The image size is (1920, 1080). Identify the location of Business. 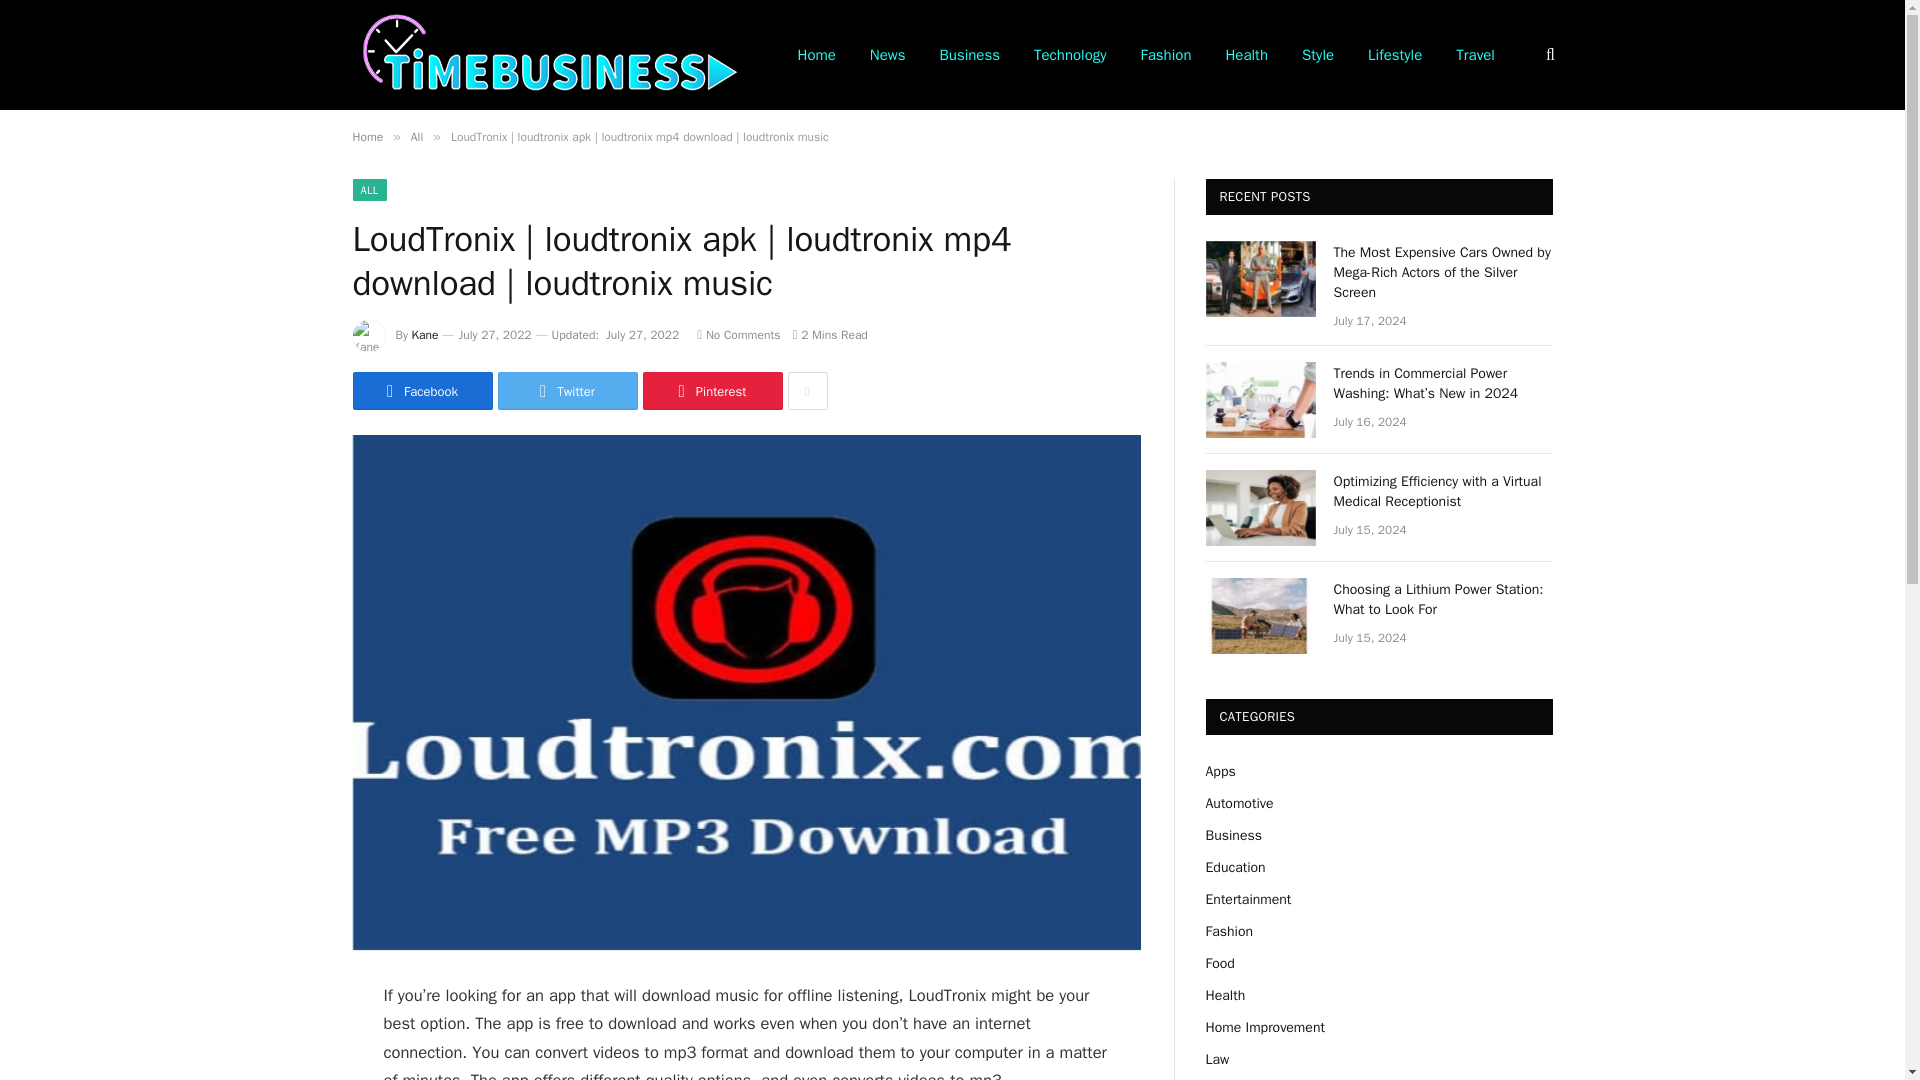
(970, 55).